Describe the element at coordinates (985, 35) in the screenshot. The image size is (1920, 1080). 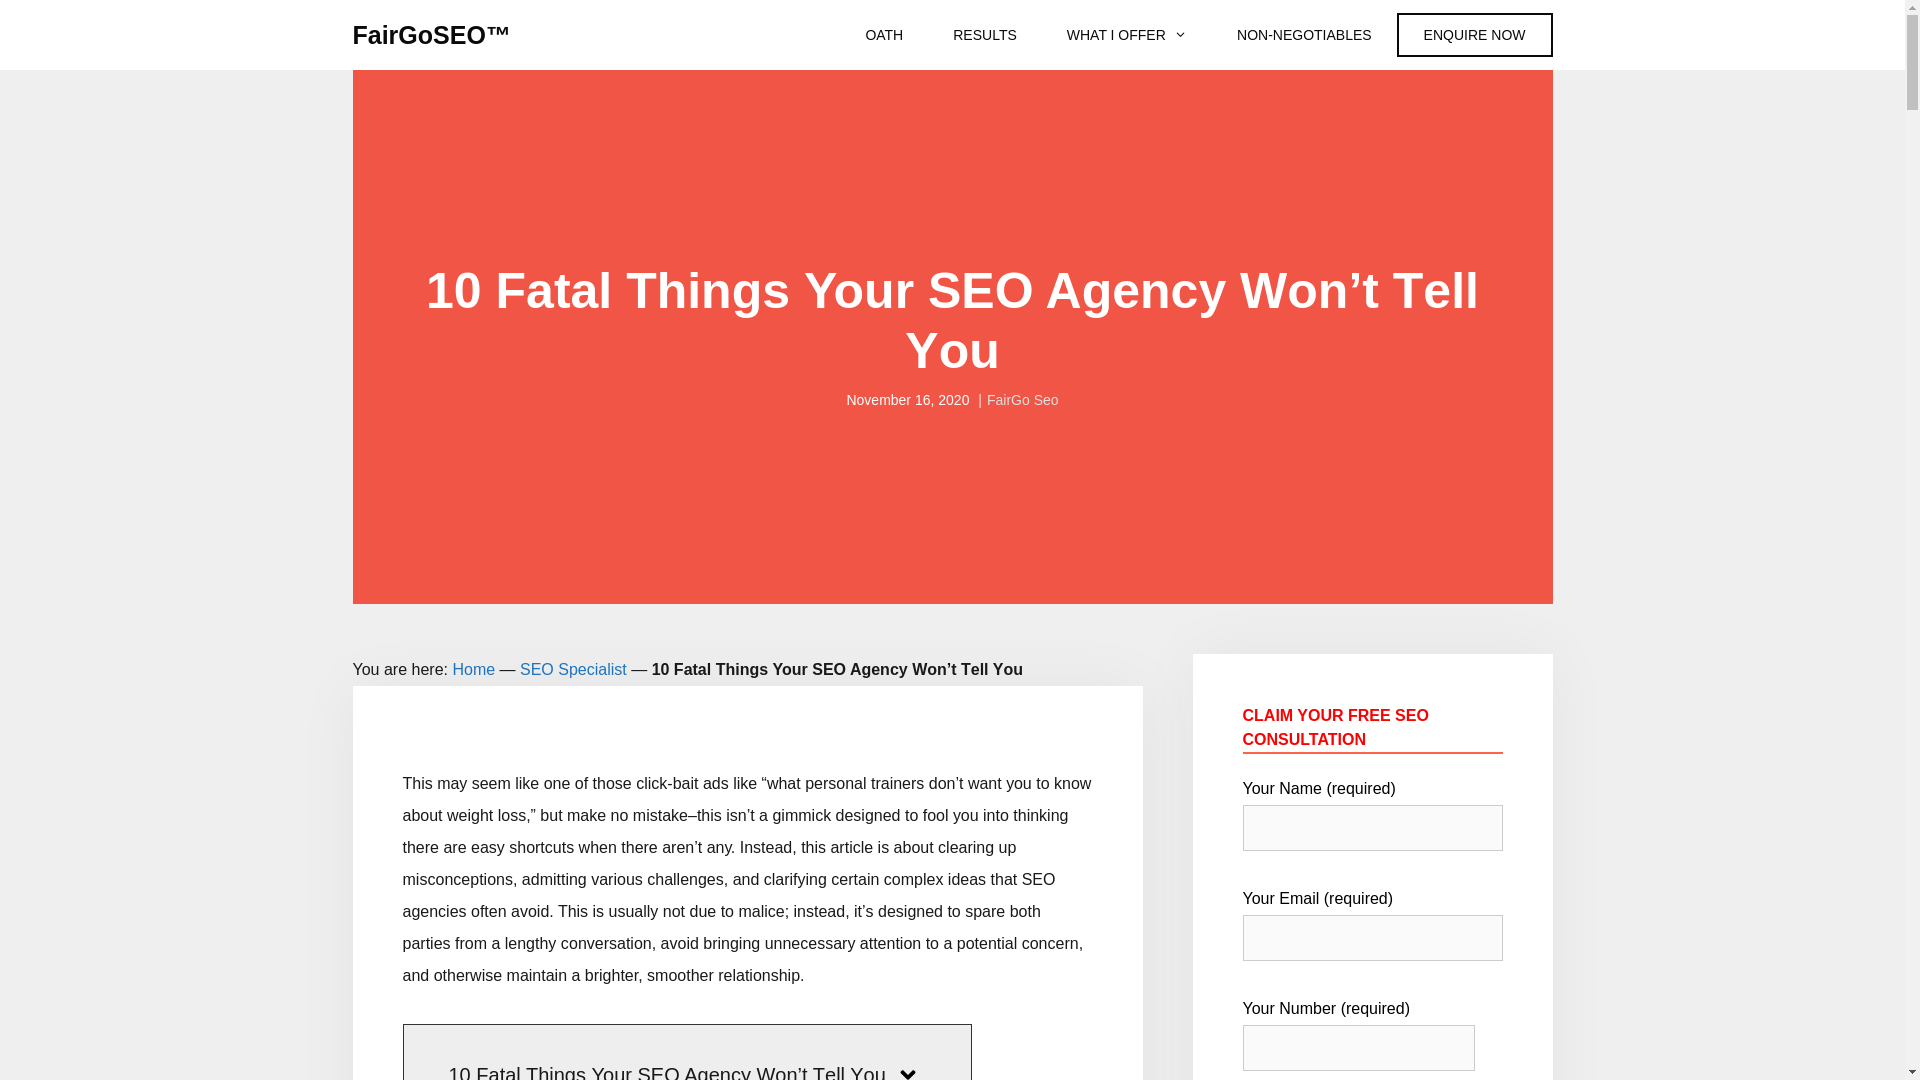
I see `RESULTS` at that location.